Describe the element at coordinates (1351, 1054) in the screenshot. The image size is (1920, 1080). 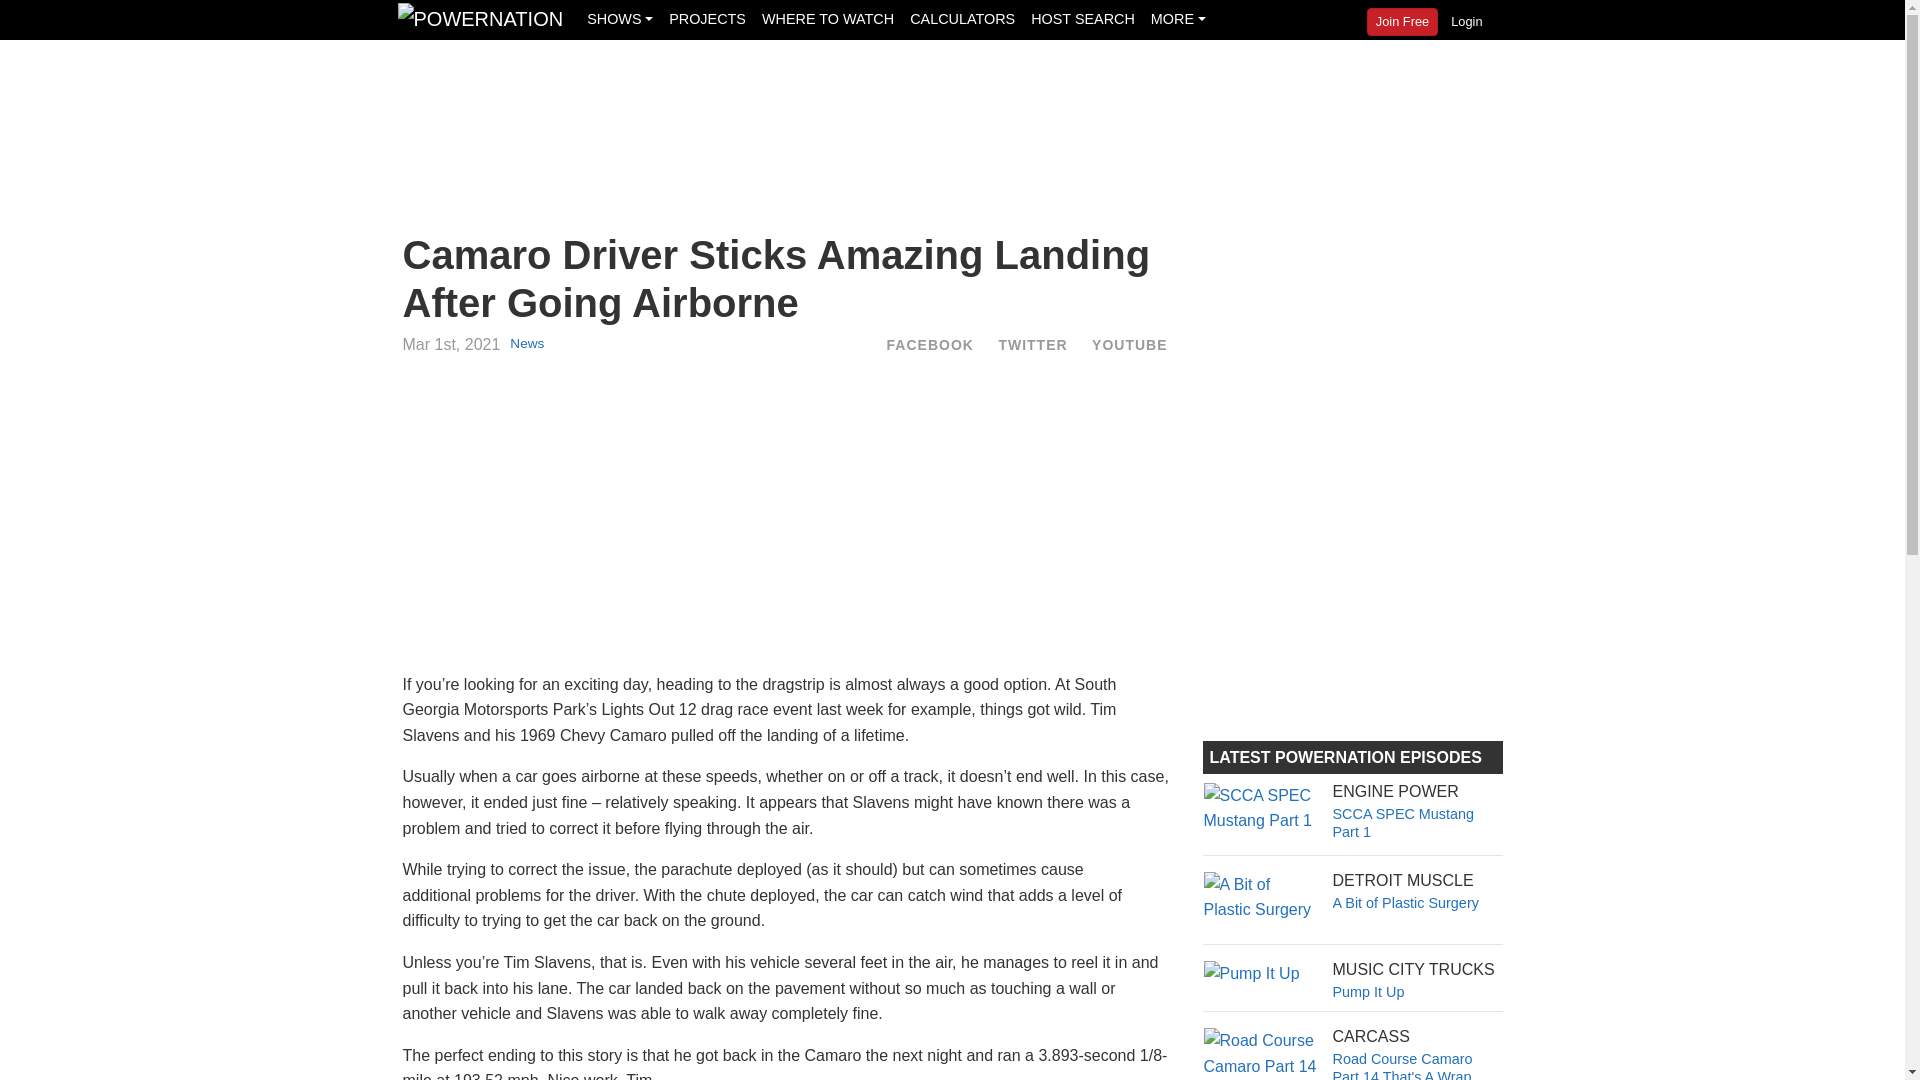
I see `HOST SEARCH` at that location.